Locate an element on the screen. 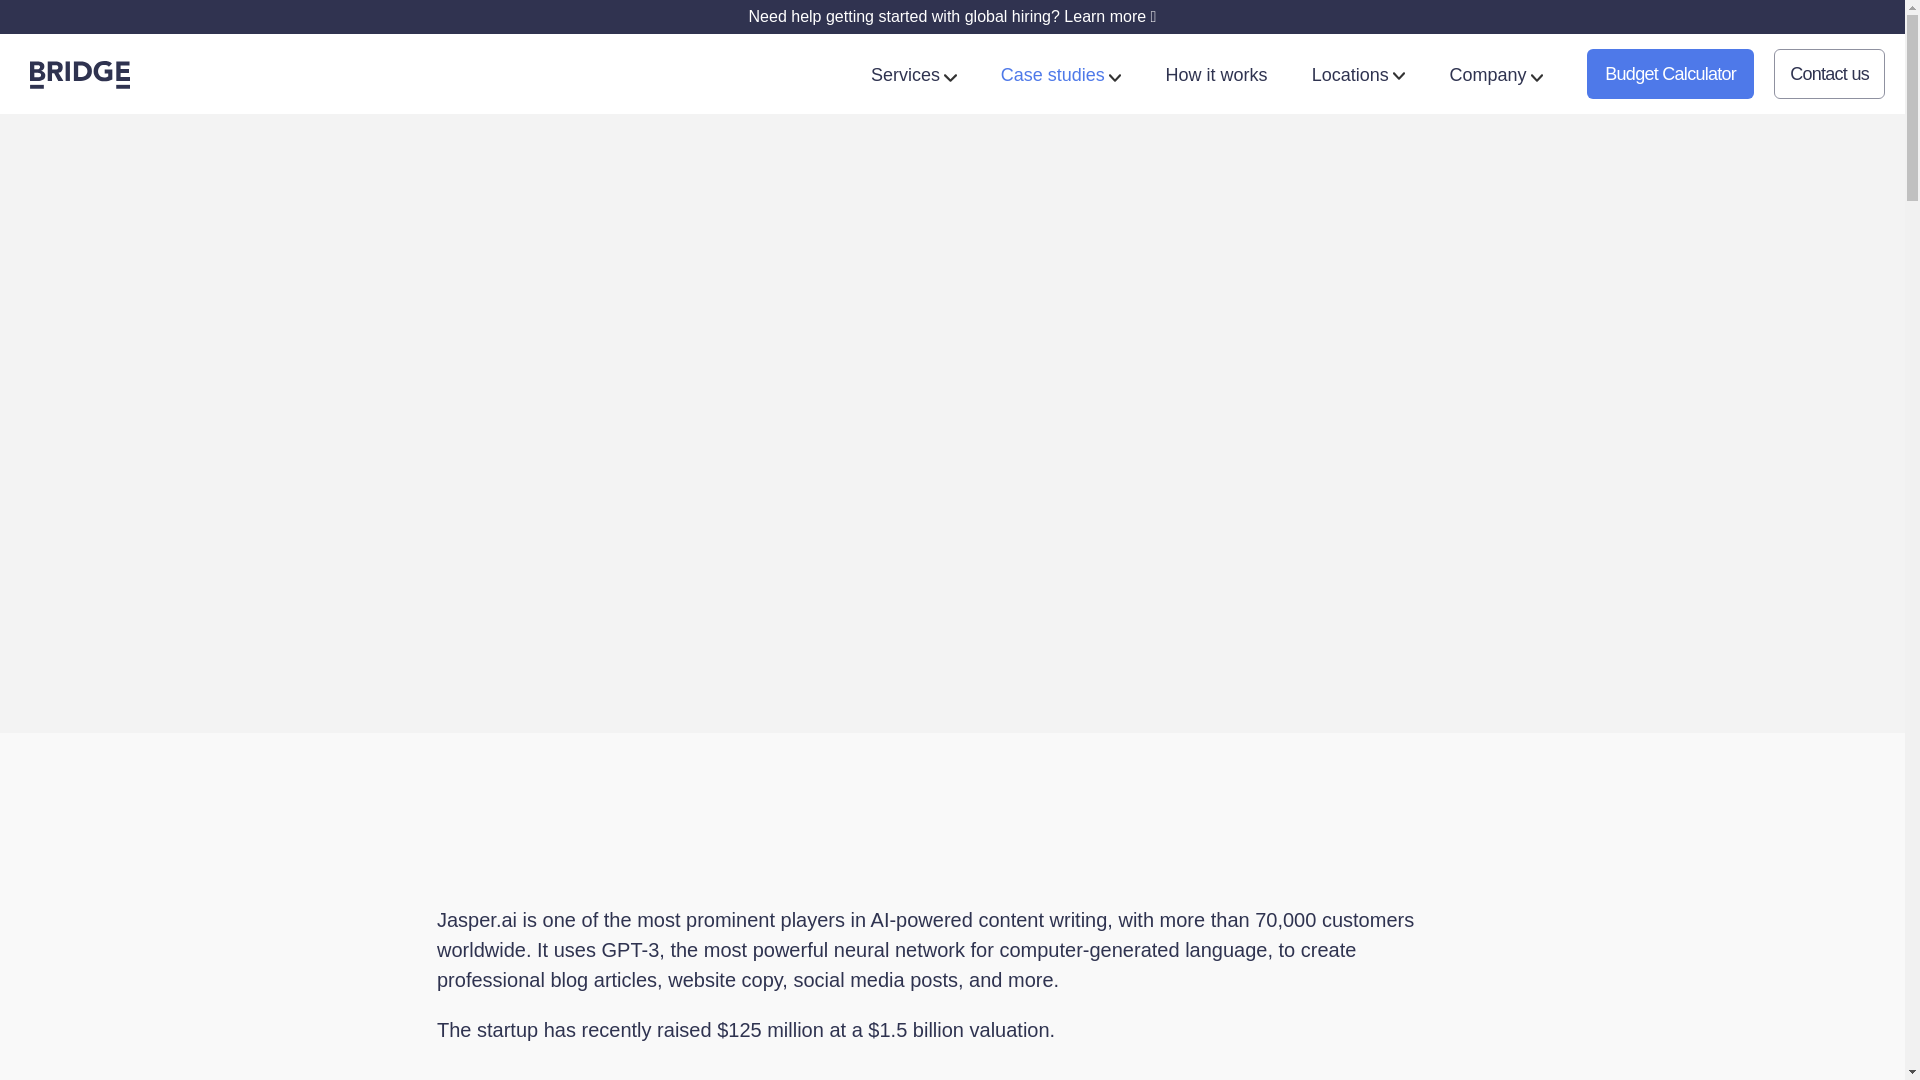 The image size is (1920, 1080). Services is located at coordinates (914, 74).